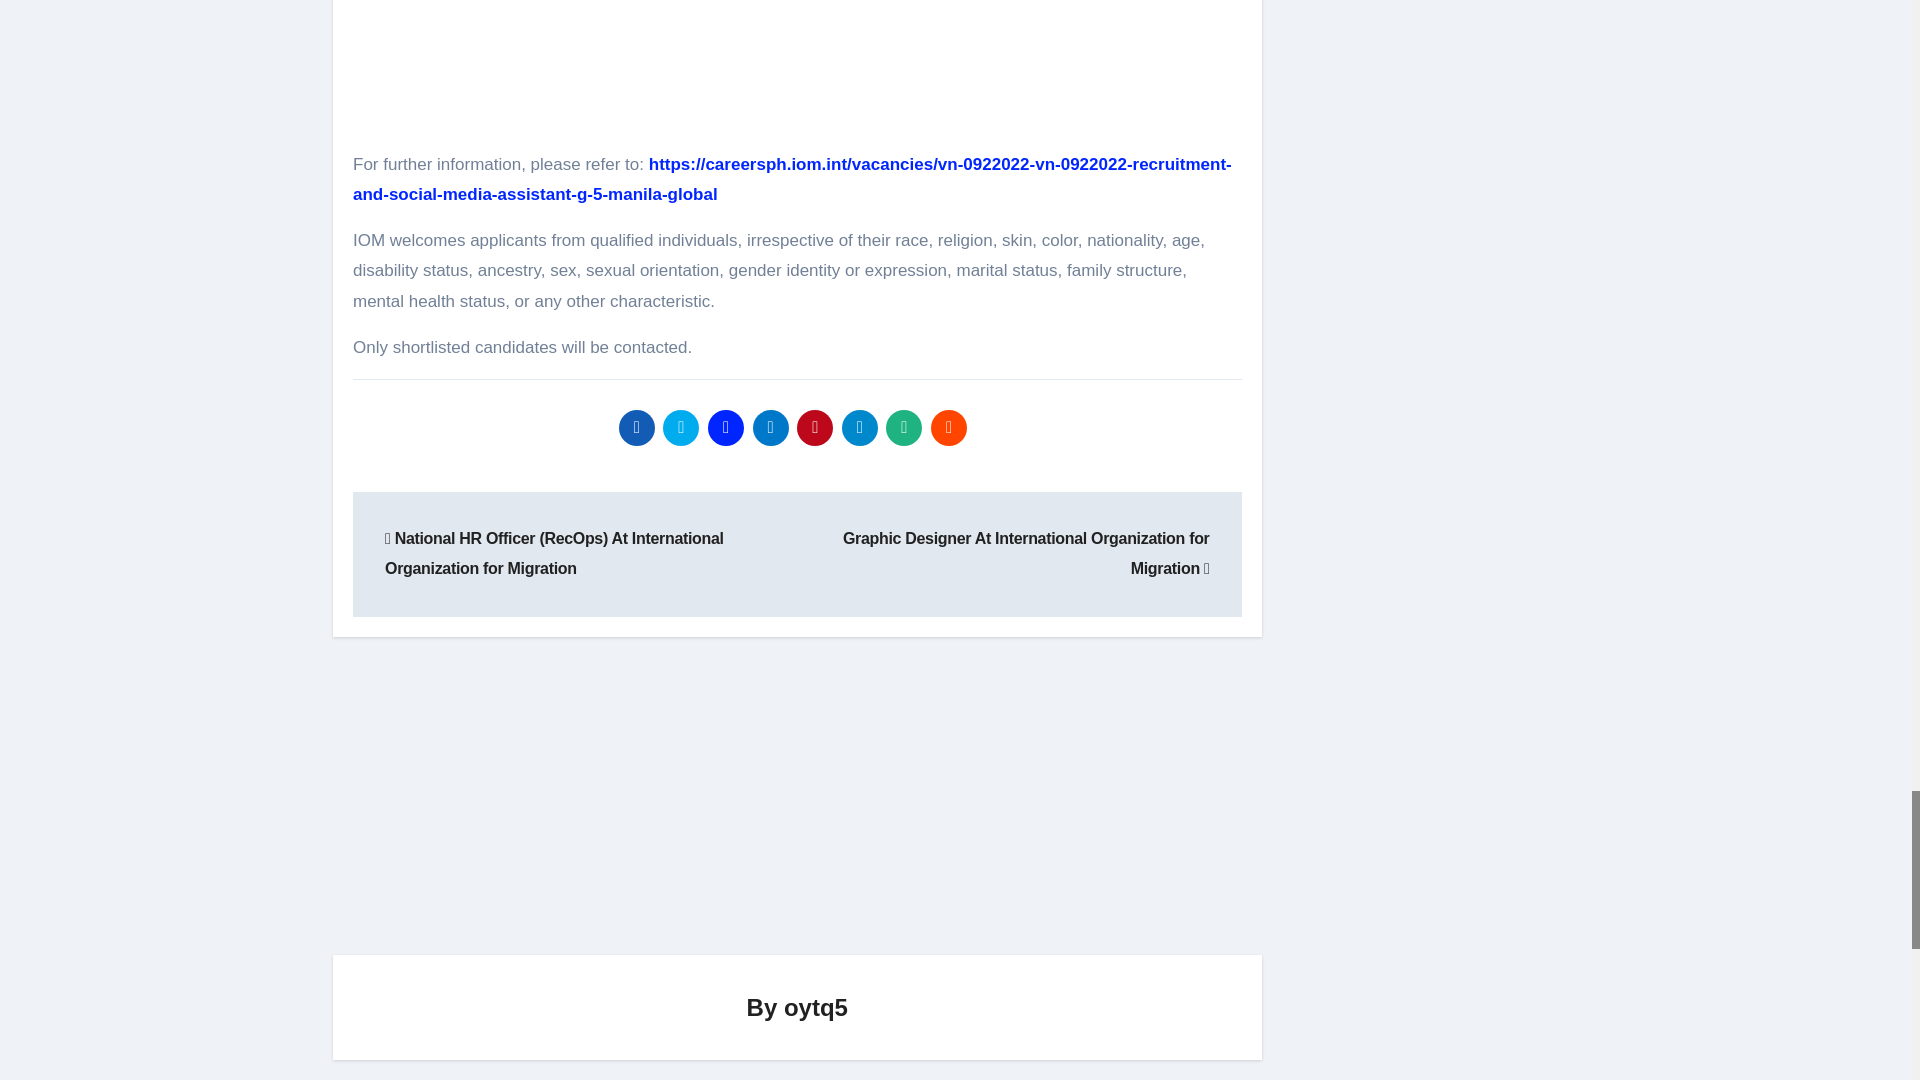 Image resolution: width=1920 pixels, height=1080 pixels. Describe the element at coordinates (816, 1006) in the screenshot. I see `oytq5` at that location.